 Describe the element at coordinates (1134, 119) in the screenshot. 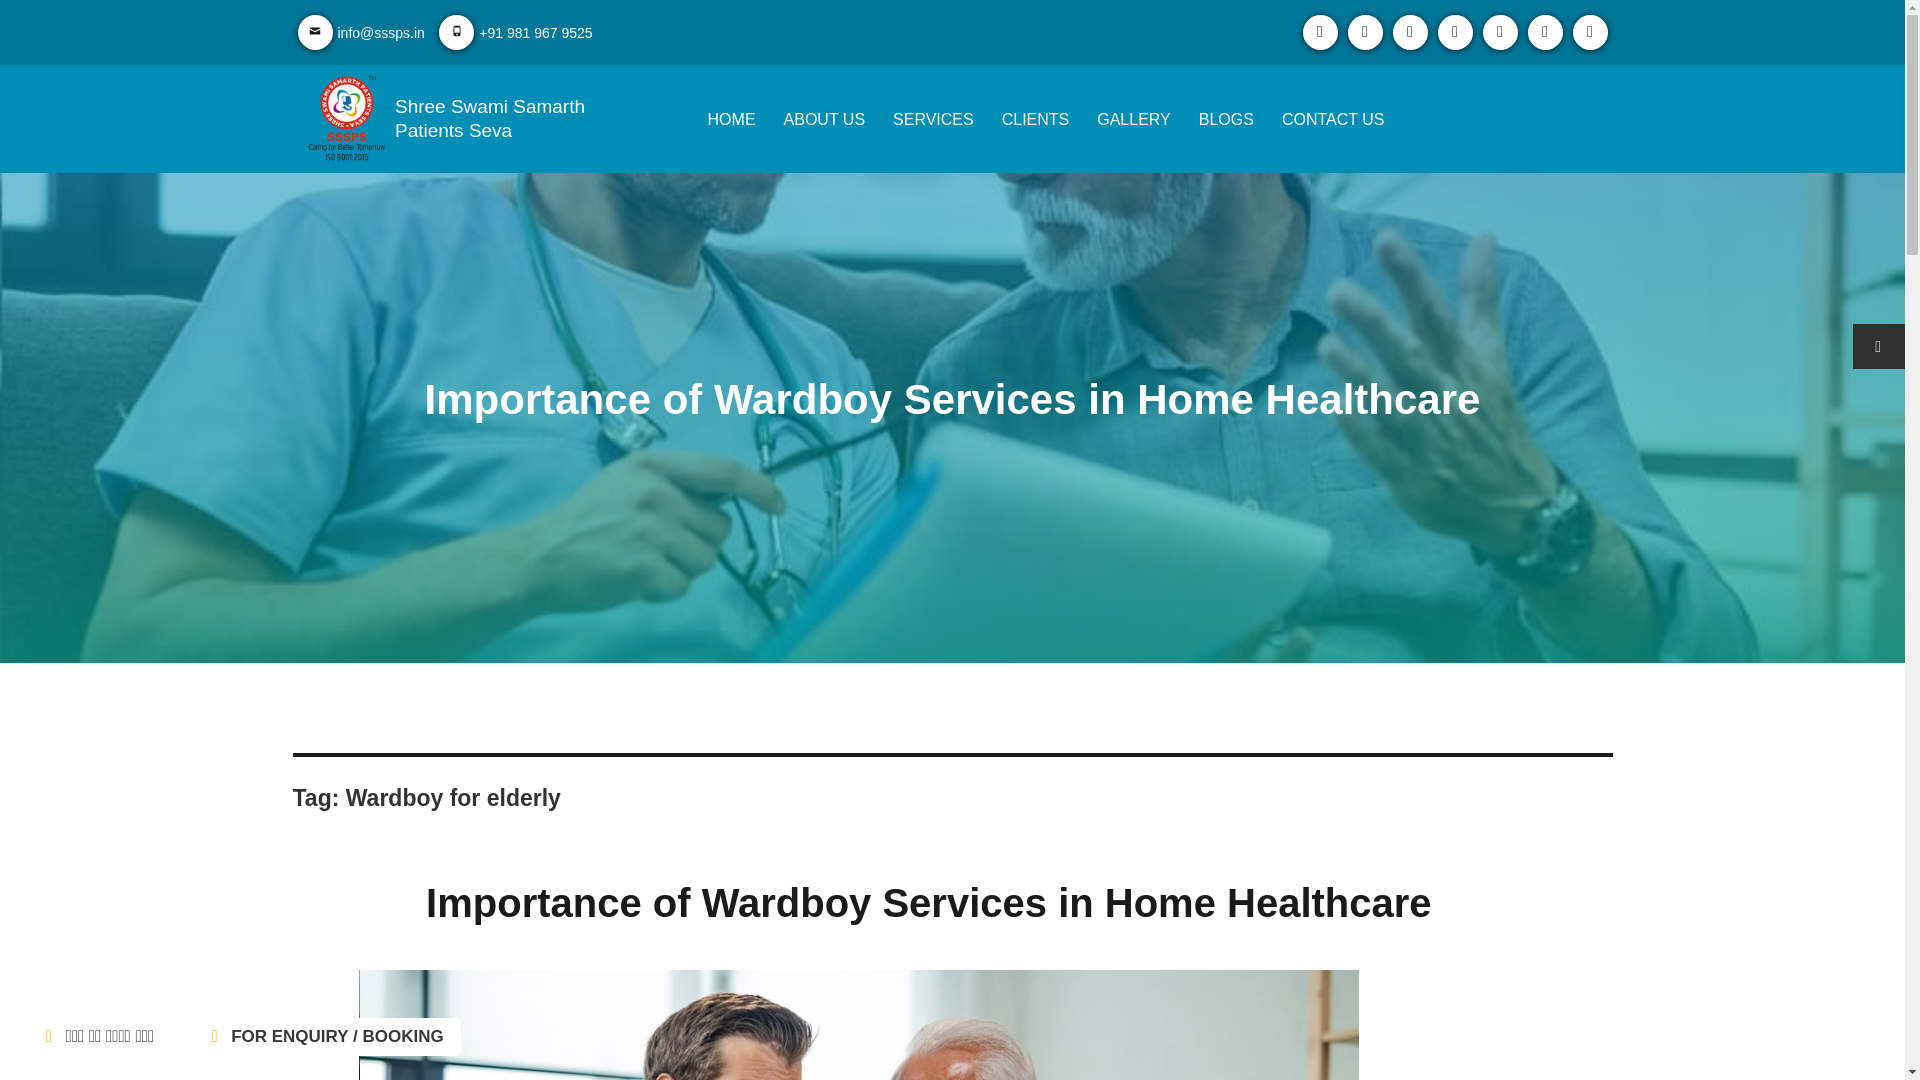

I see `GALLERY` at that location.